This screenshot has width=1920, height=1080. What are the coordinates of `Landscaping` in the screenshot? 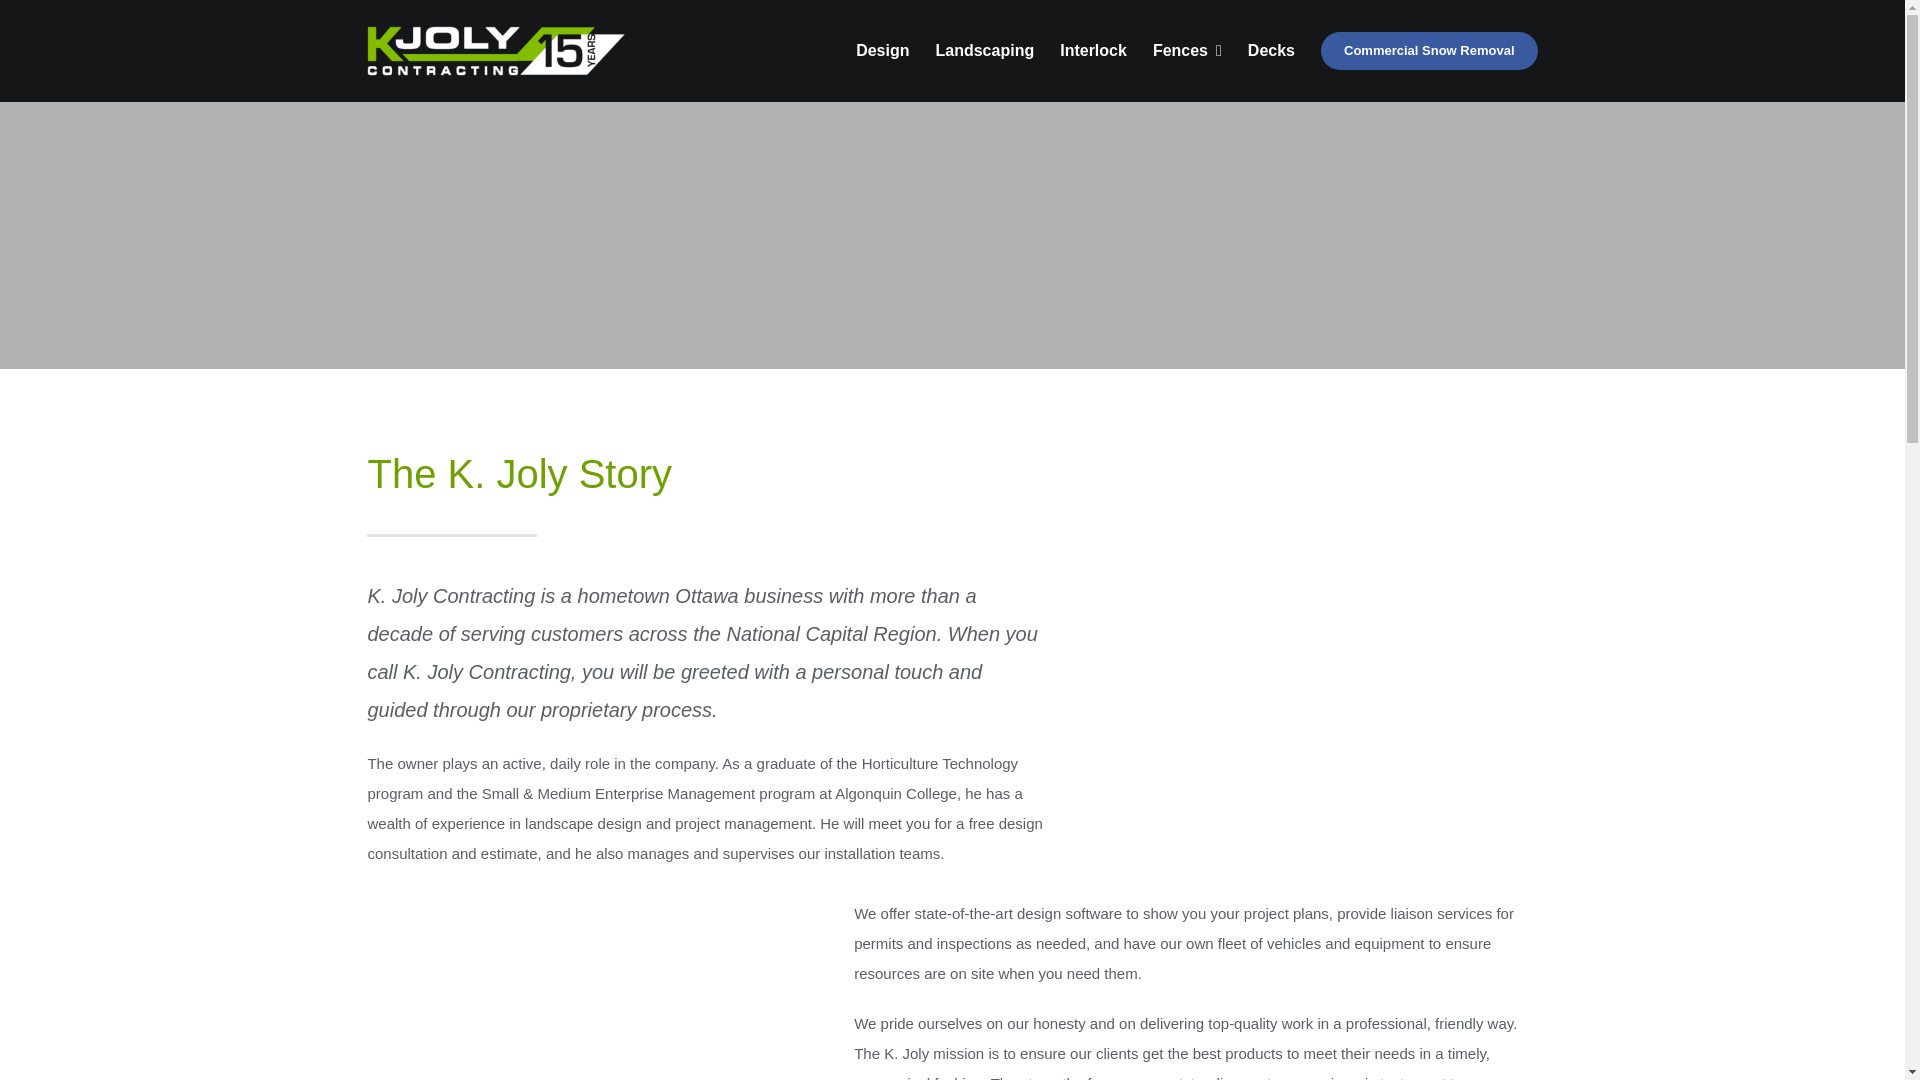 It's located at (985, 50).